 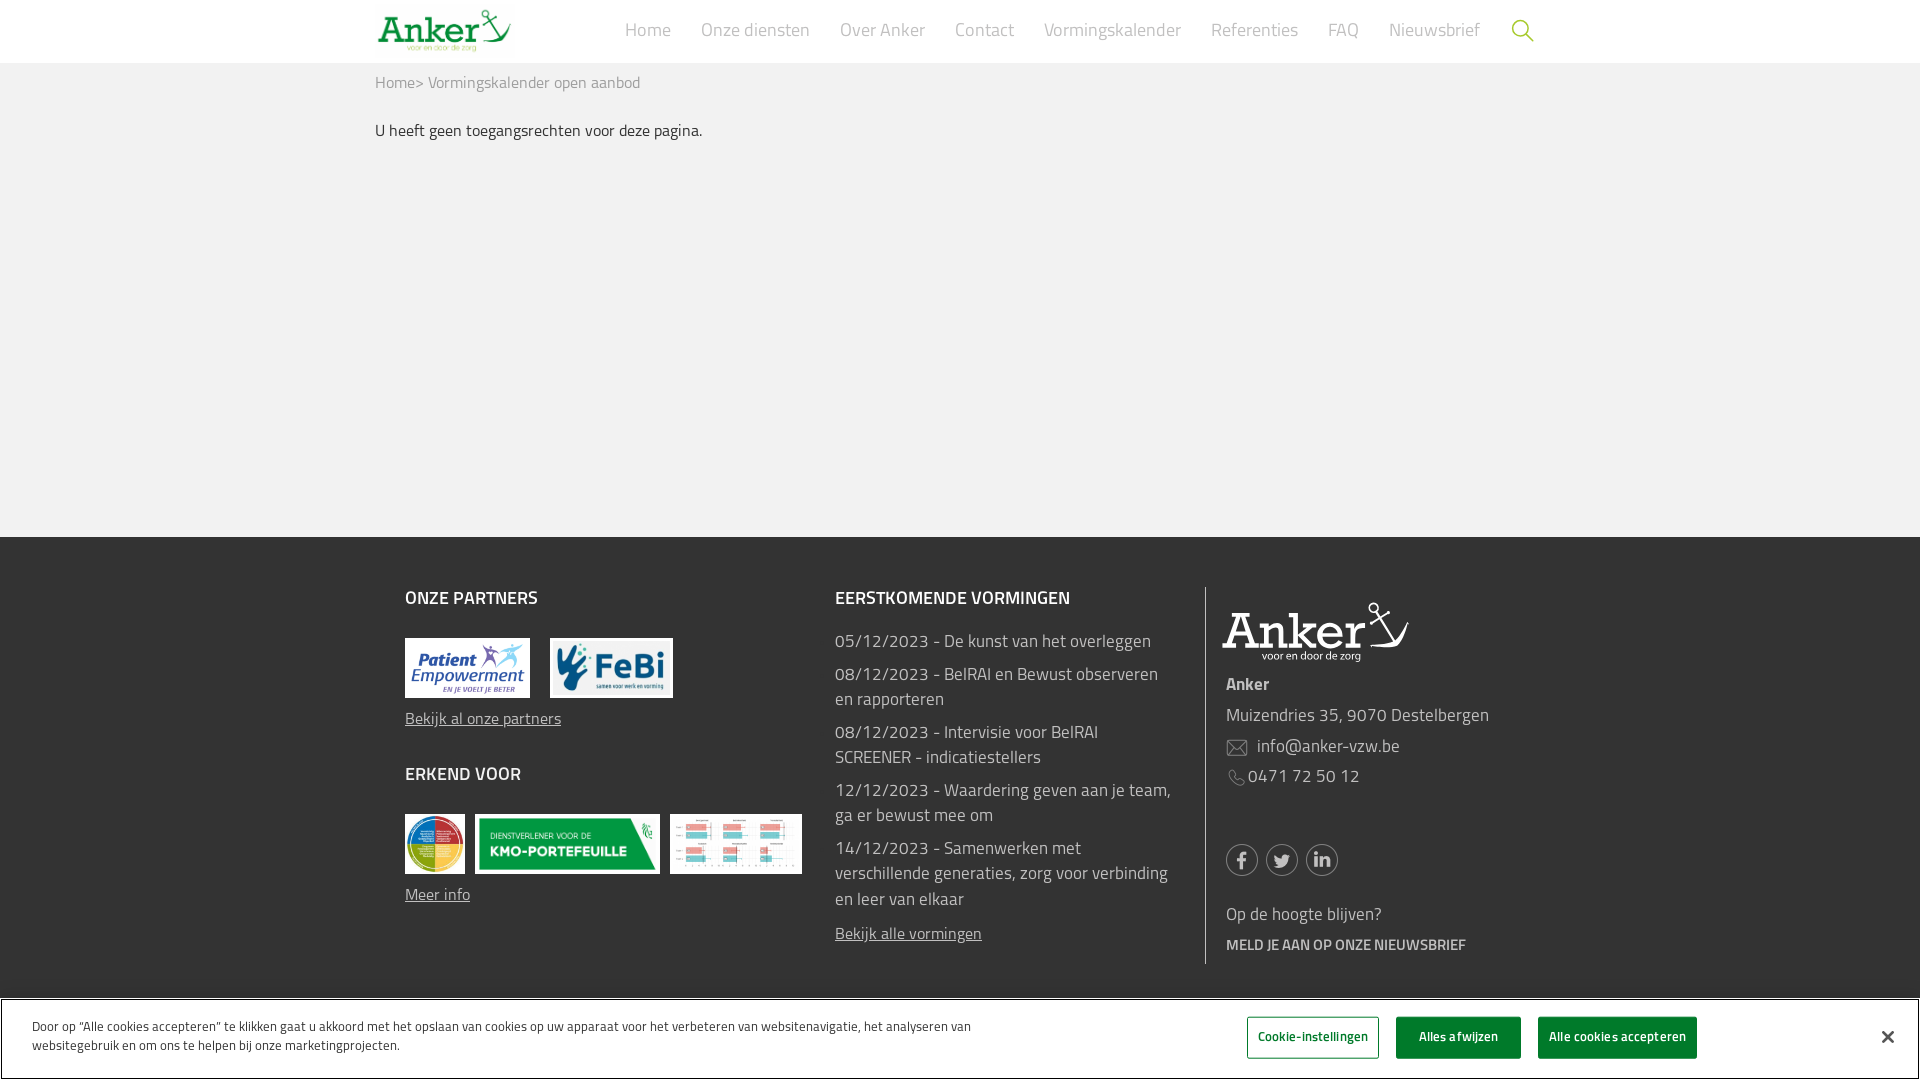 I want to click on Alle cookies accepteren, so click(x=1618, y=1038).